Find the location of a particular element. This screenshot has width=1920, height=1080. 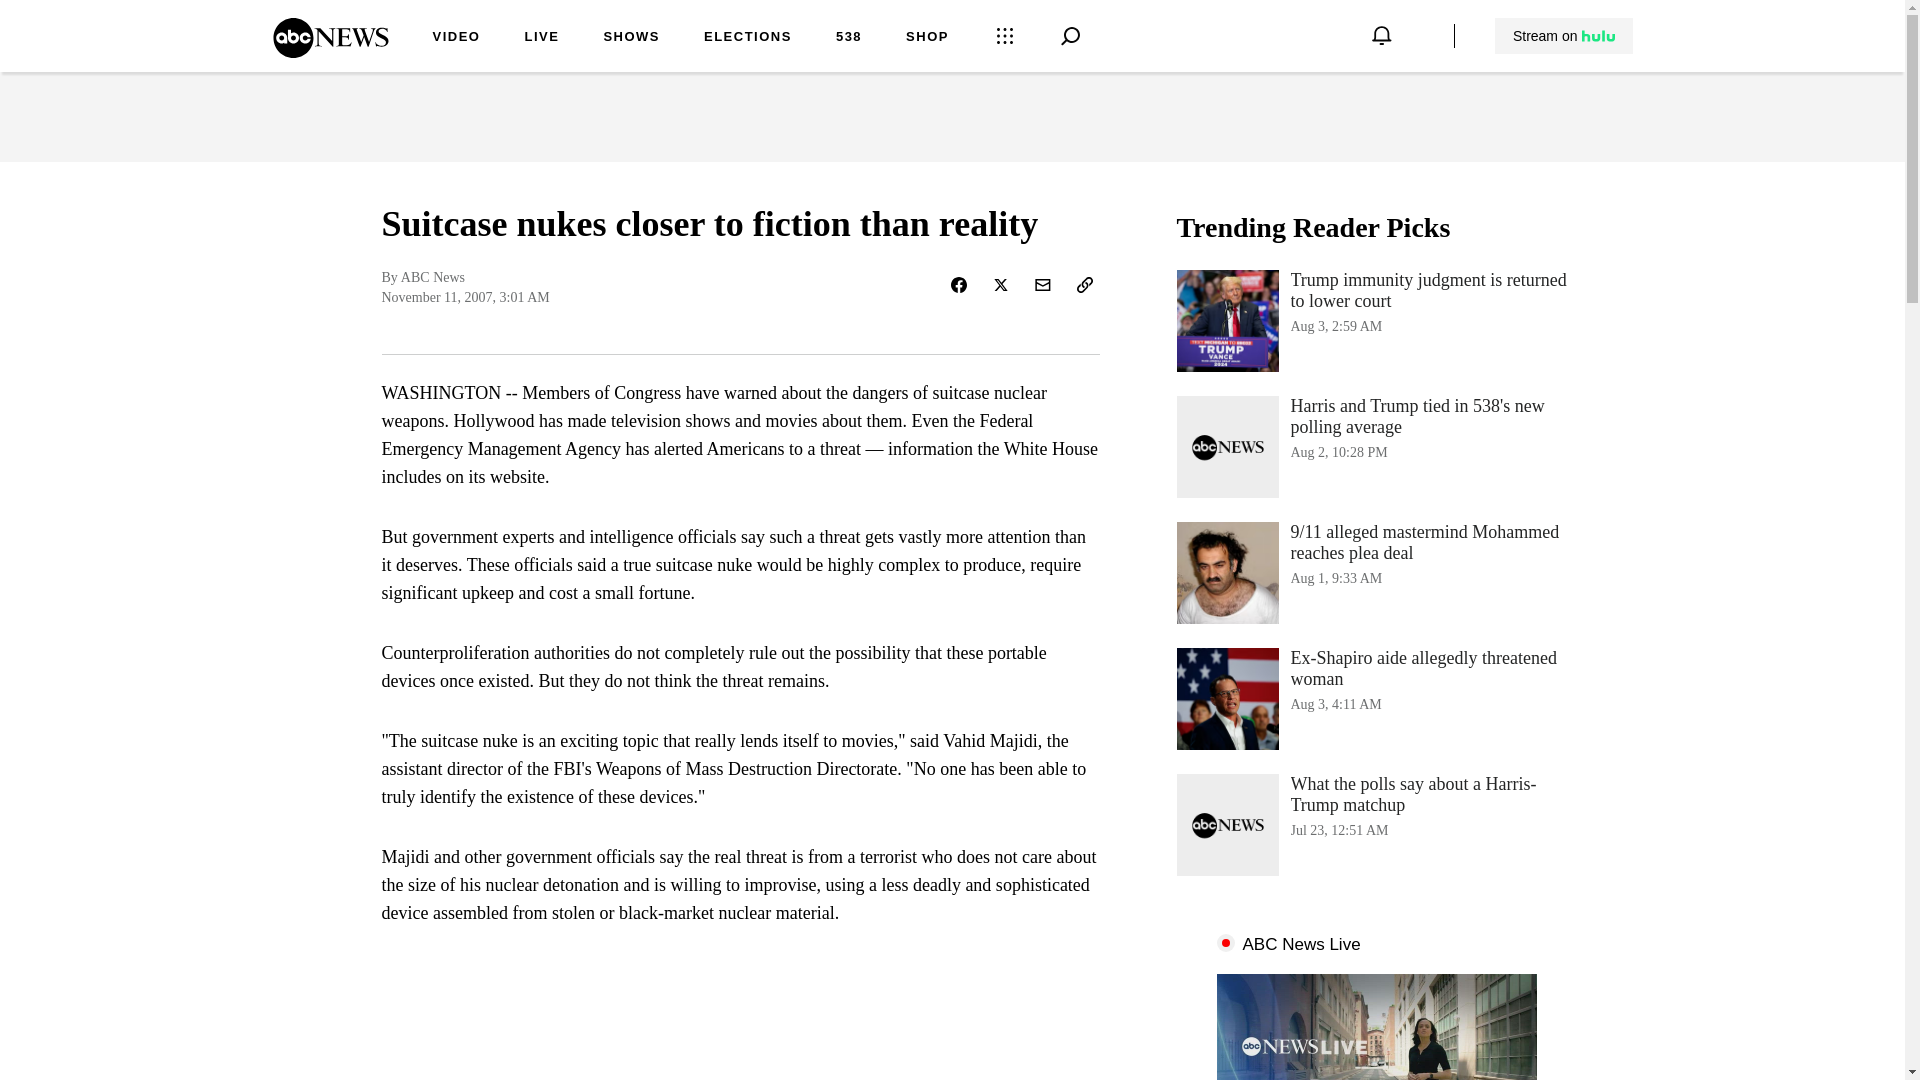

Stream on is located at coordinates (1564, 36).